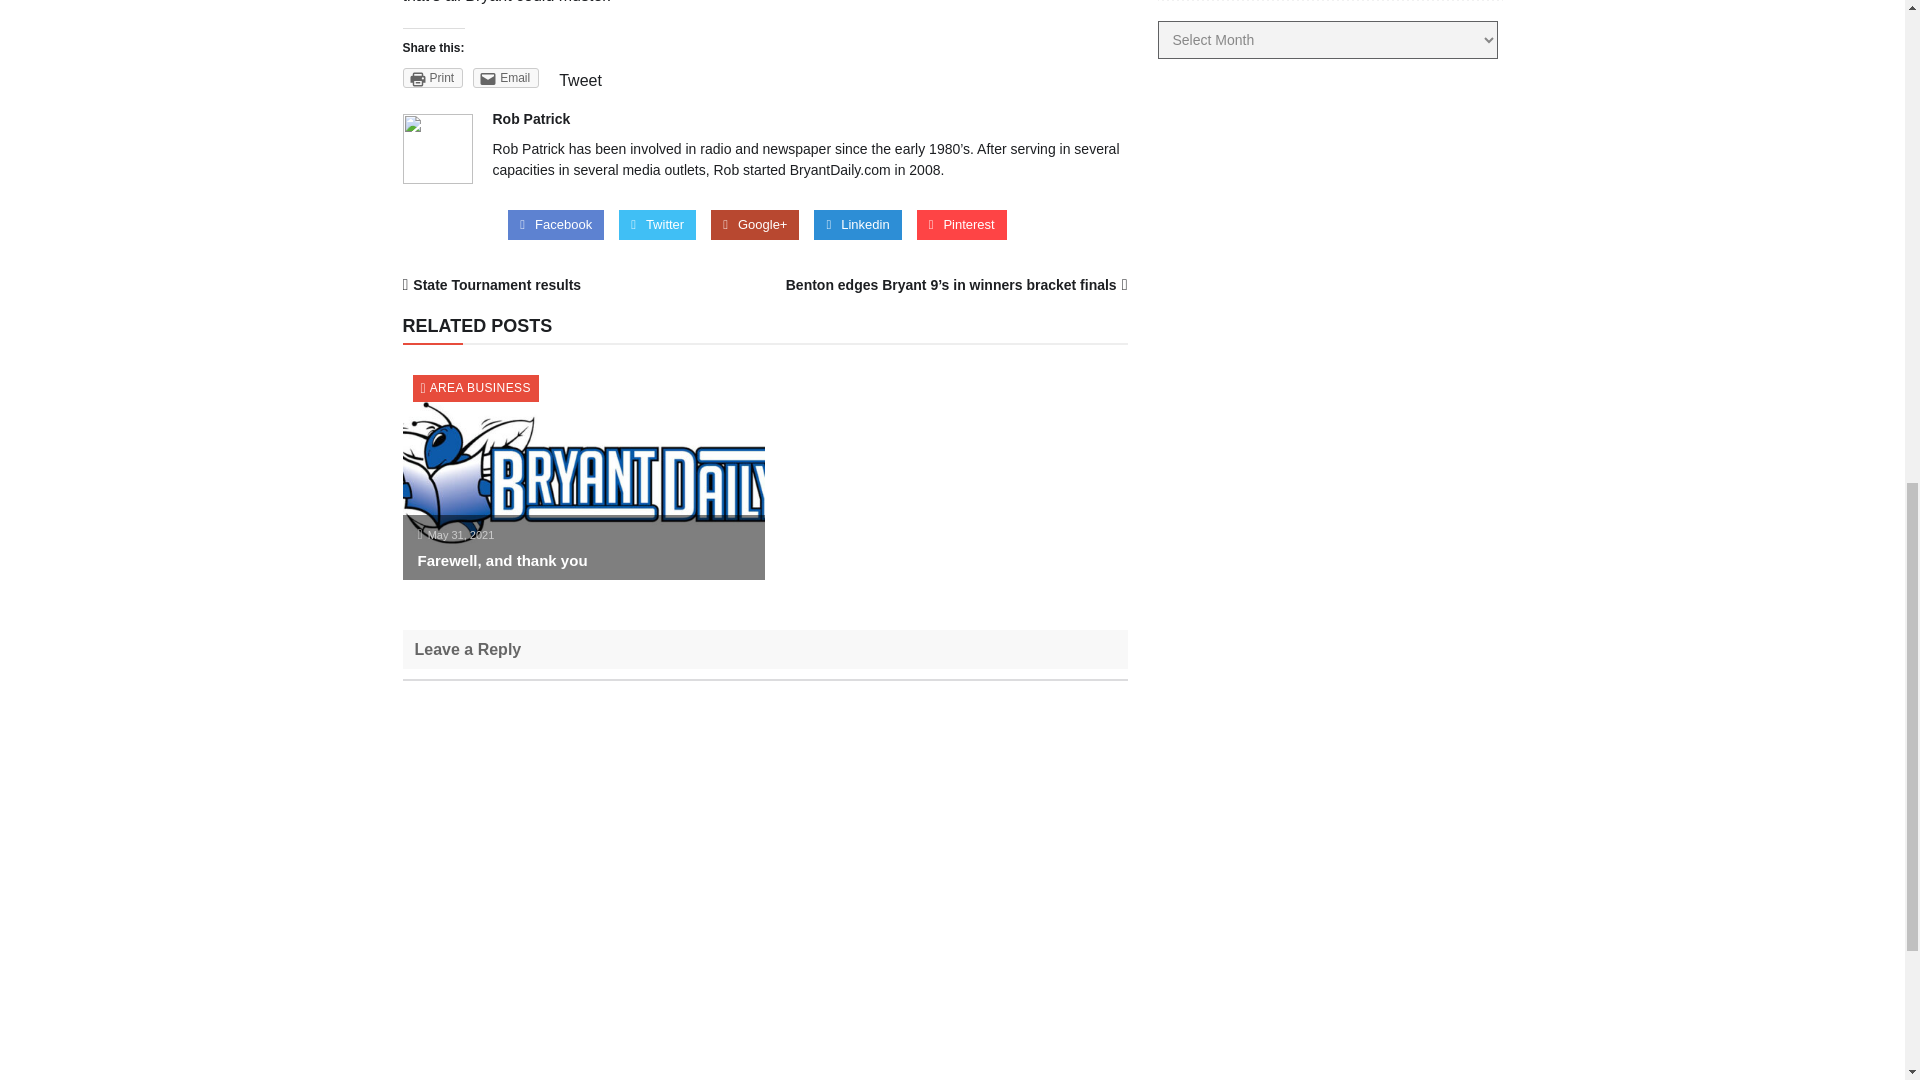  What do you see at coordinates (502, 560) in the screenshot?
I see `Farewell, and thank you` at bounding box center [502, 560].